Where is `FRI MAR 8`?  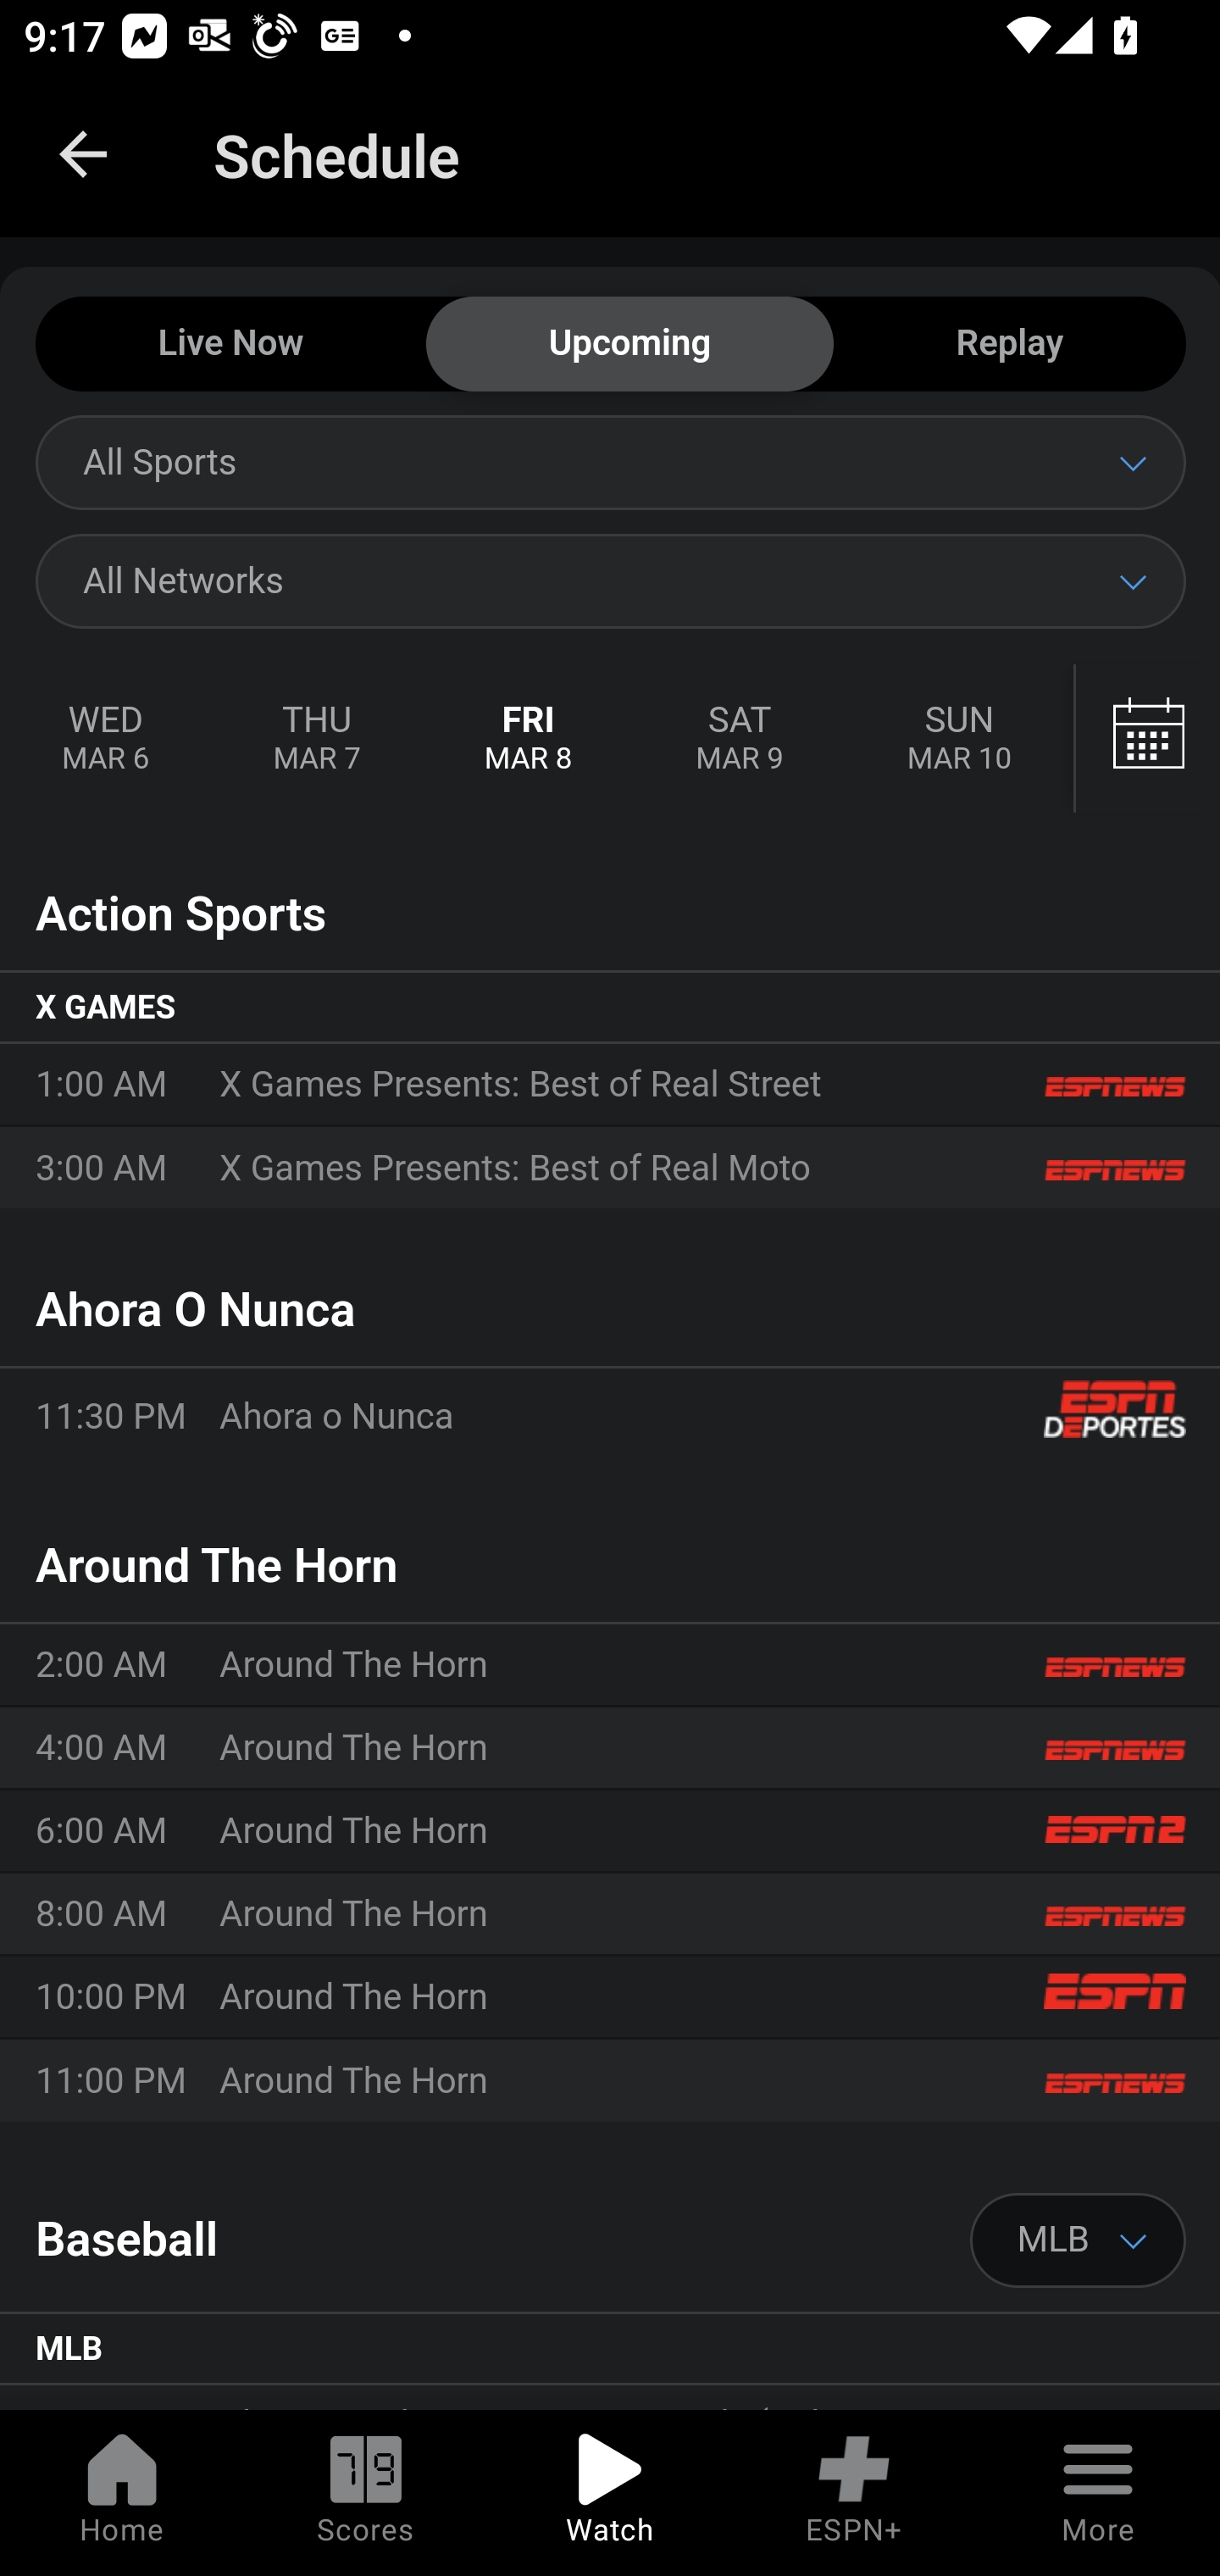 FRI MAR 8 is located at coordinates (529, 739).